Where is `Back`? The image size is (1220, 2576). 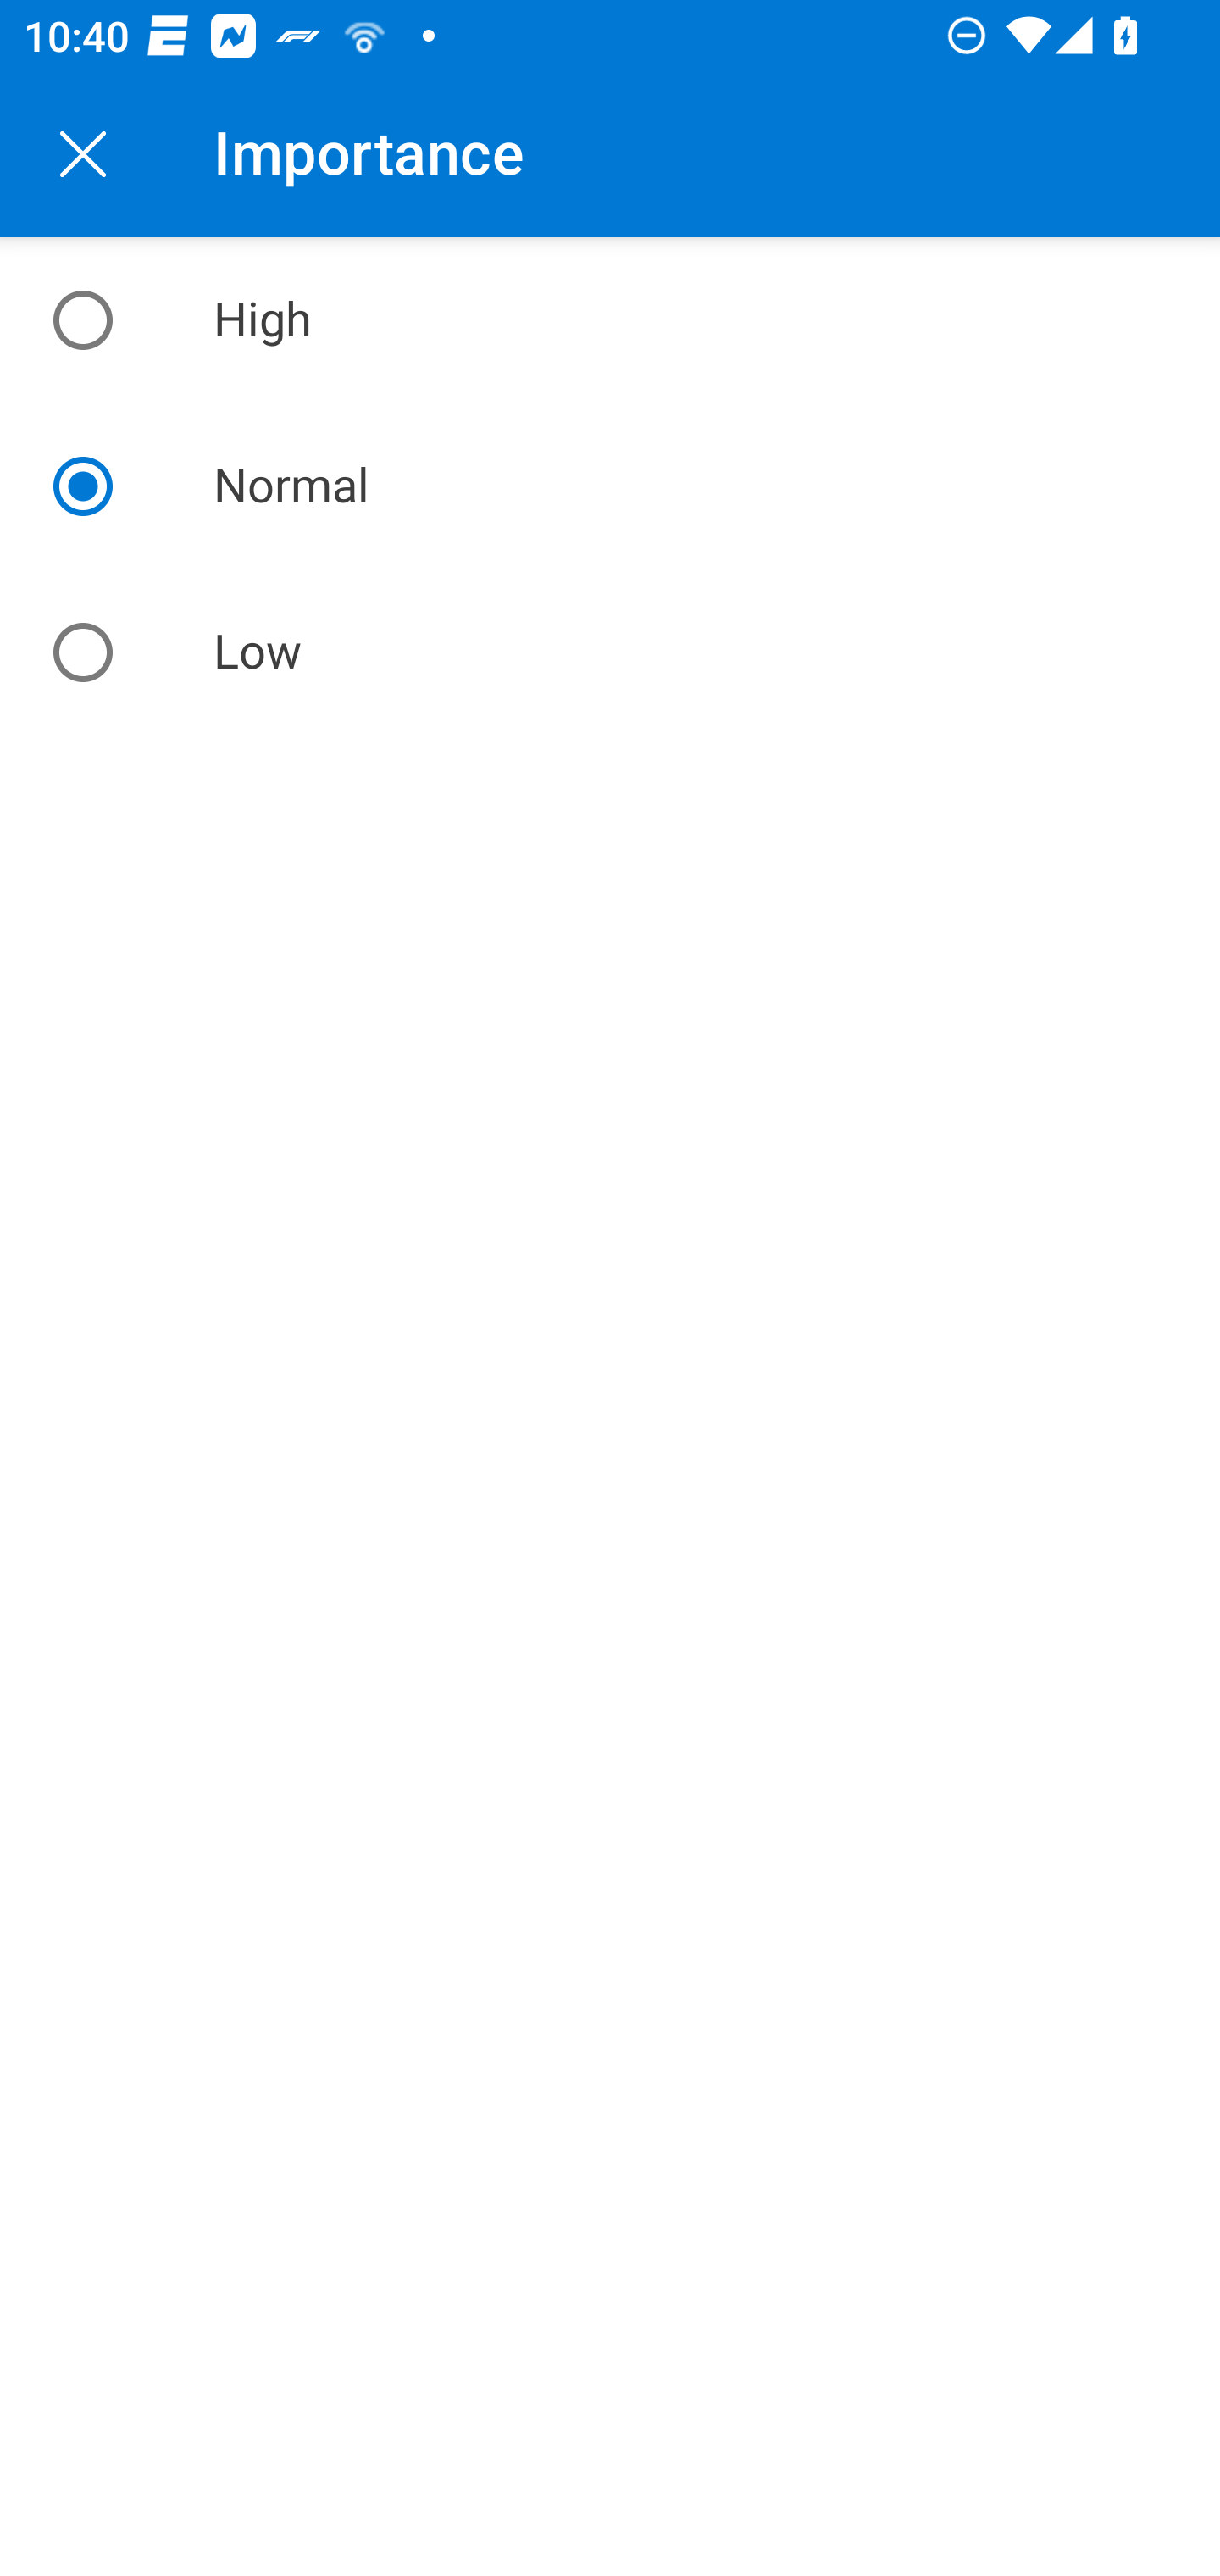
Back is located at coordinates (83, 154).